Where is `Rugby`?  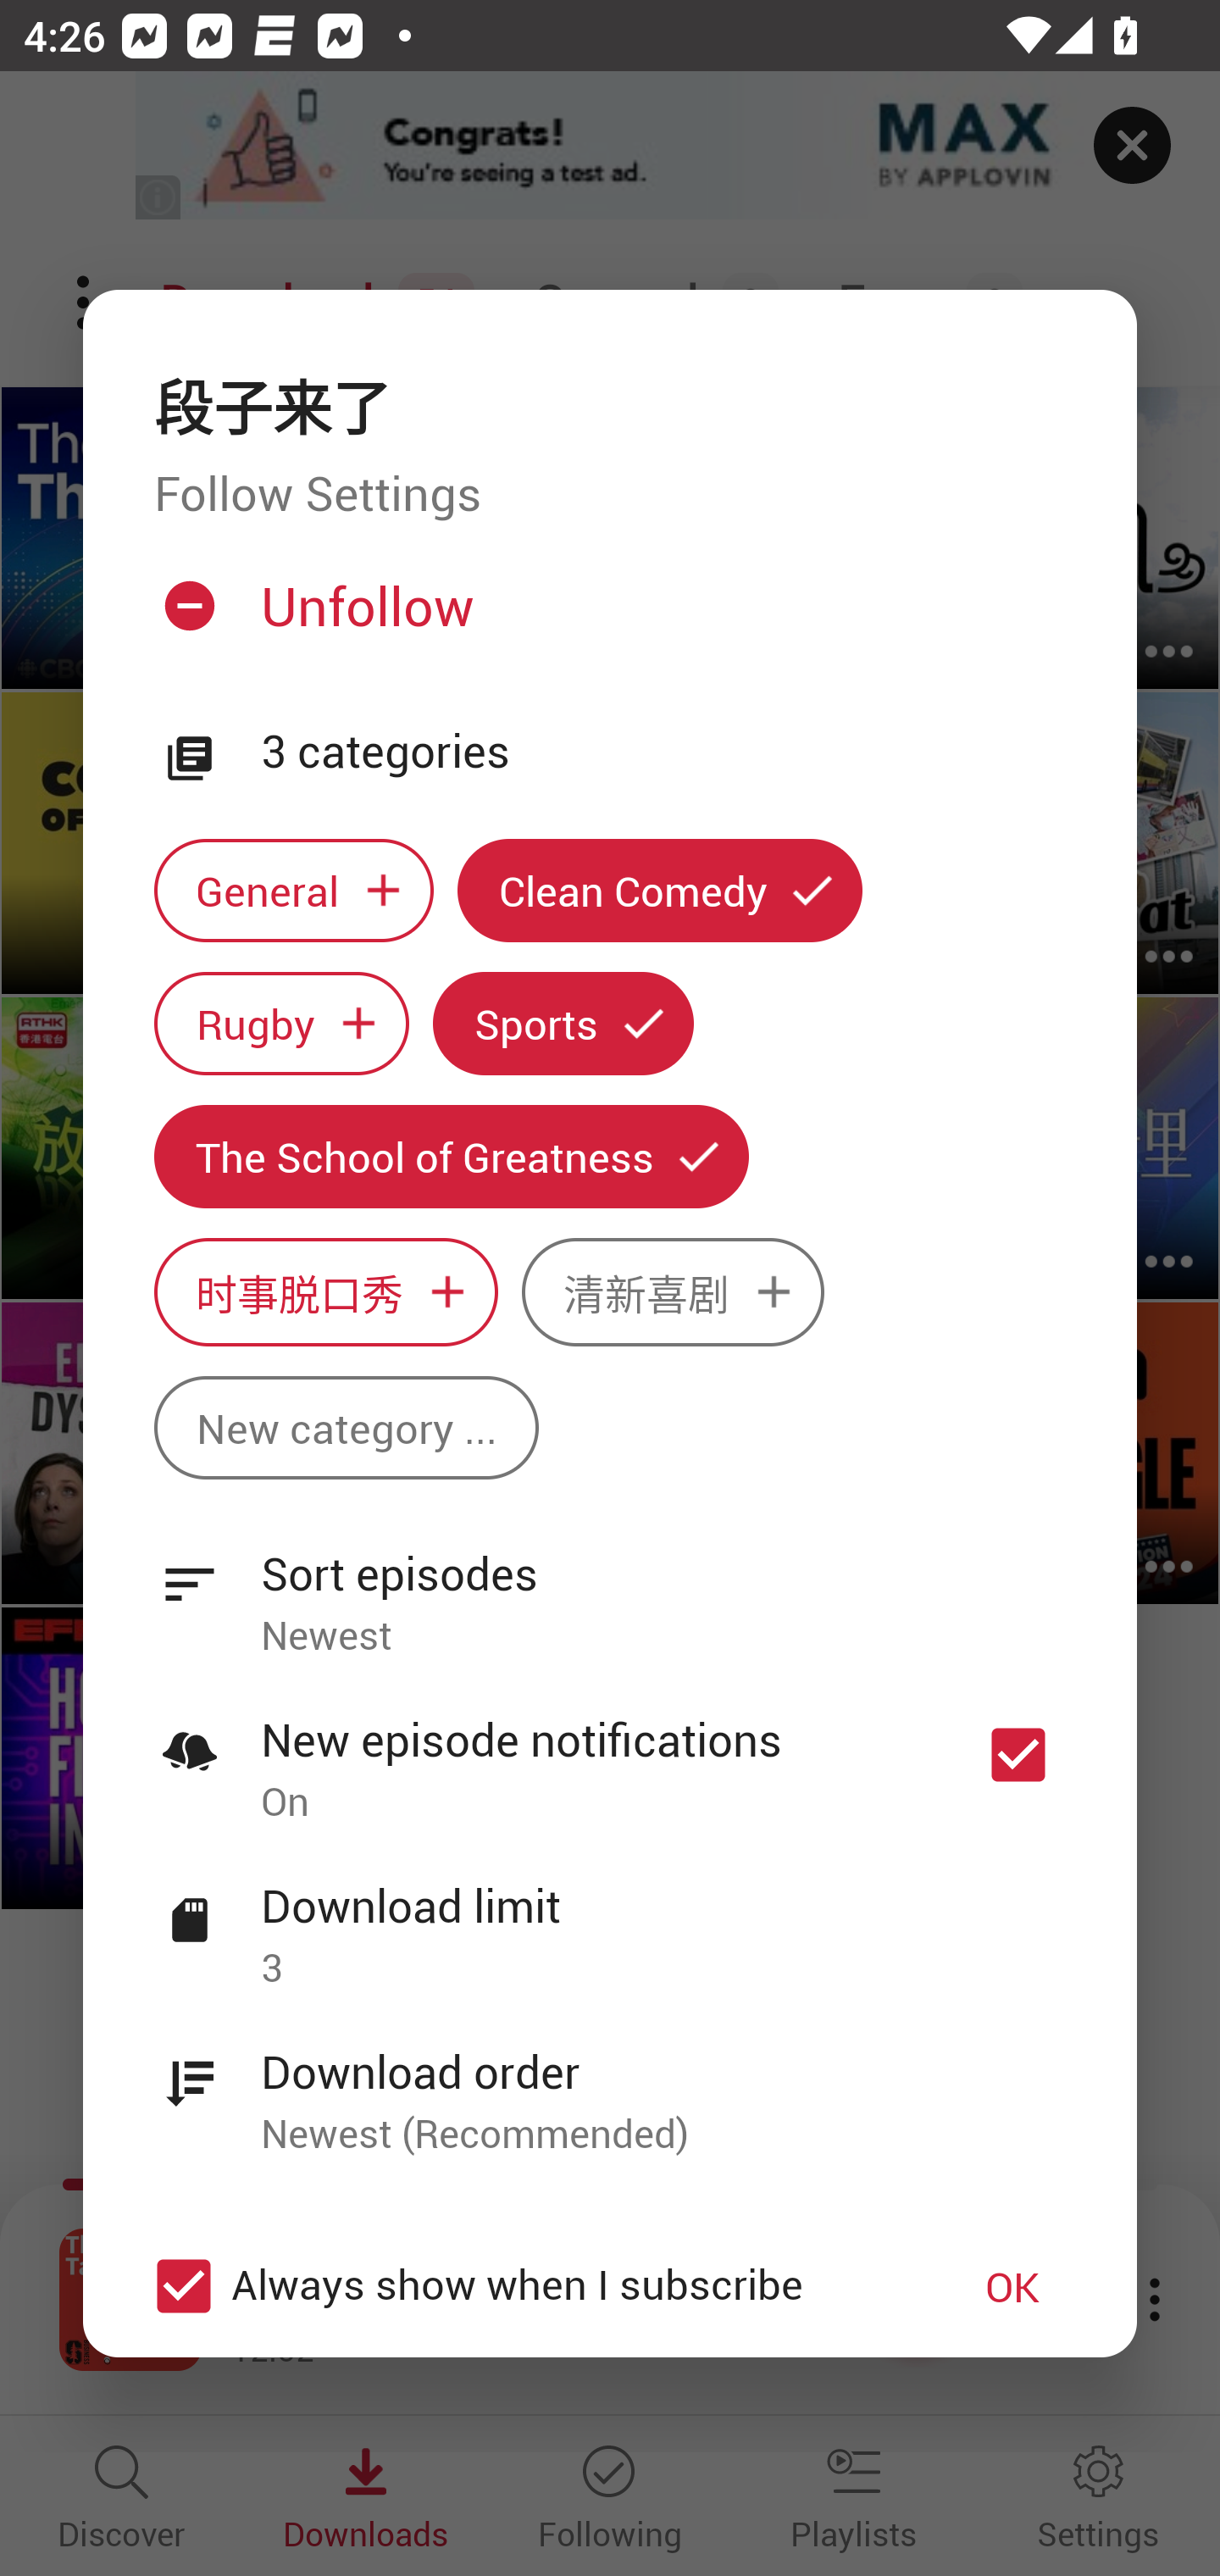 Rugby is located at coordinates (281, 1022).